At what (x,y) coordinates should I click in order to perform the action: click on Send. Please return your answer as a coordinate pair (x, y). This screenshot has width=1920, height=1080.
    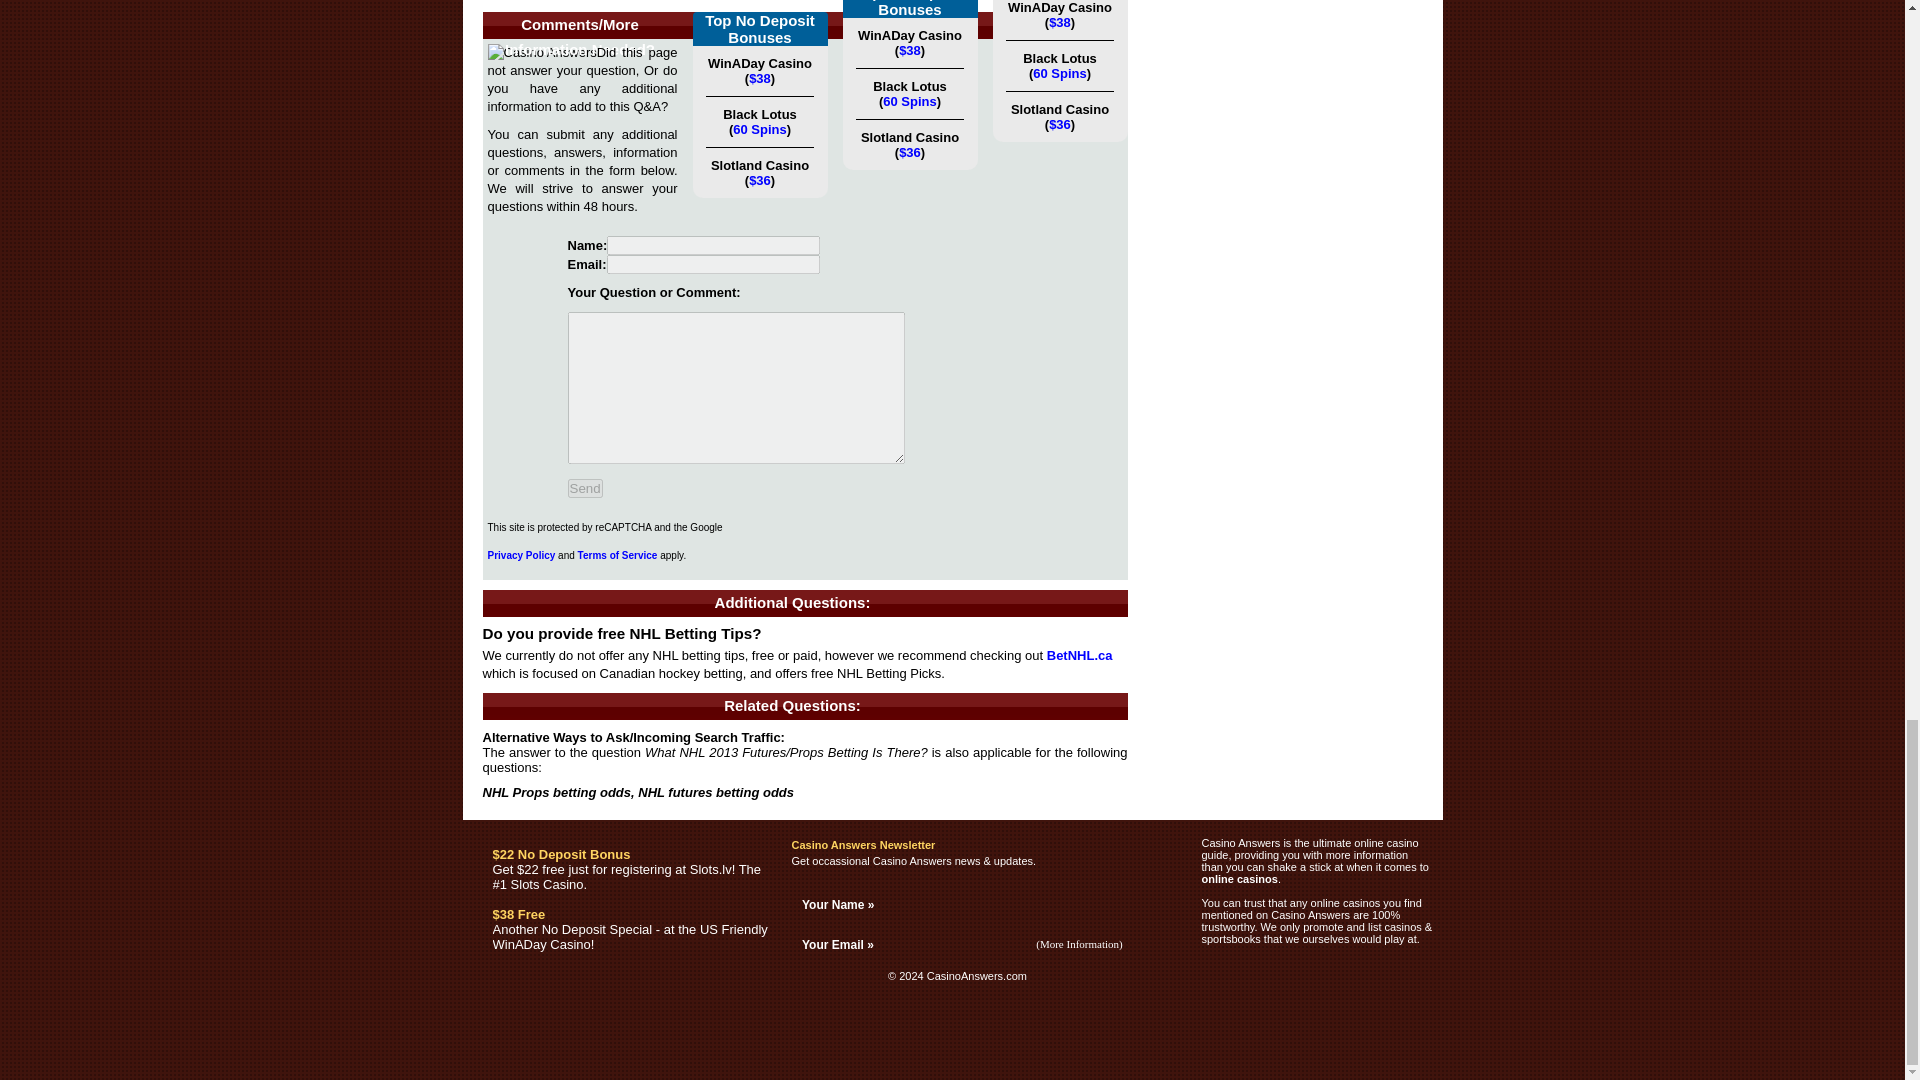
    Looking at the image, I should click on (585, 488).